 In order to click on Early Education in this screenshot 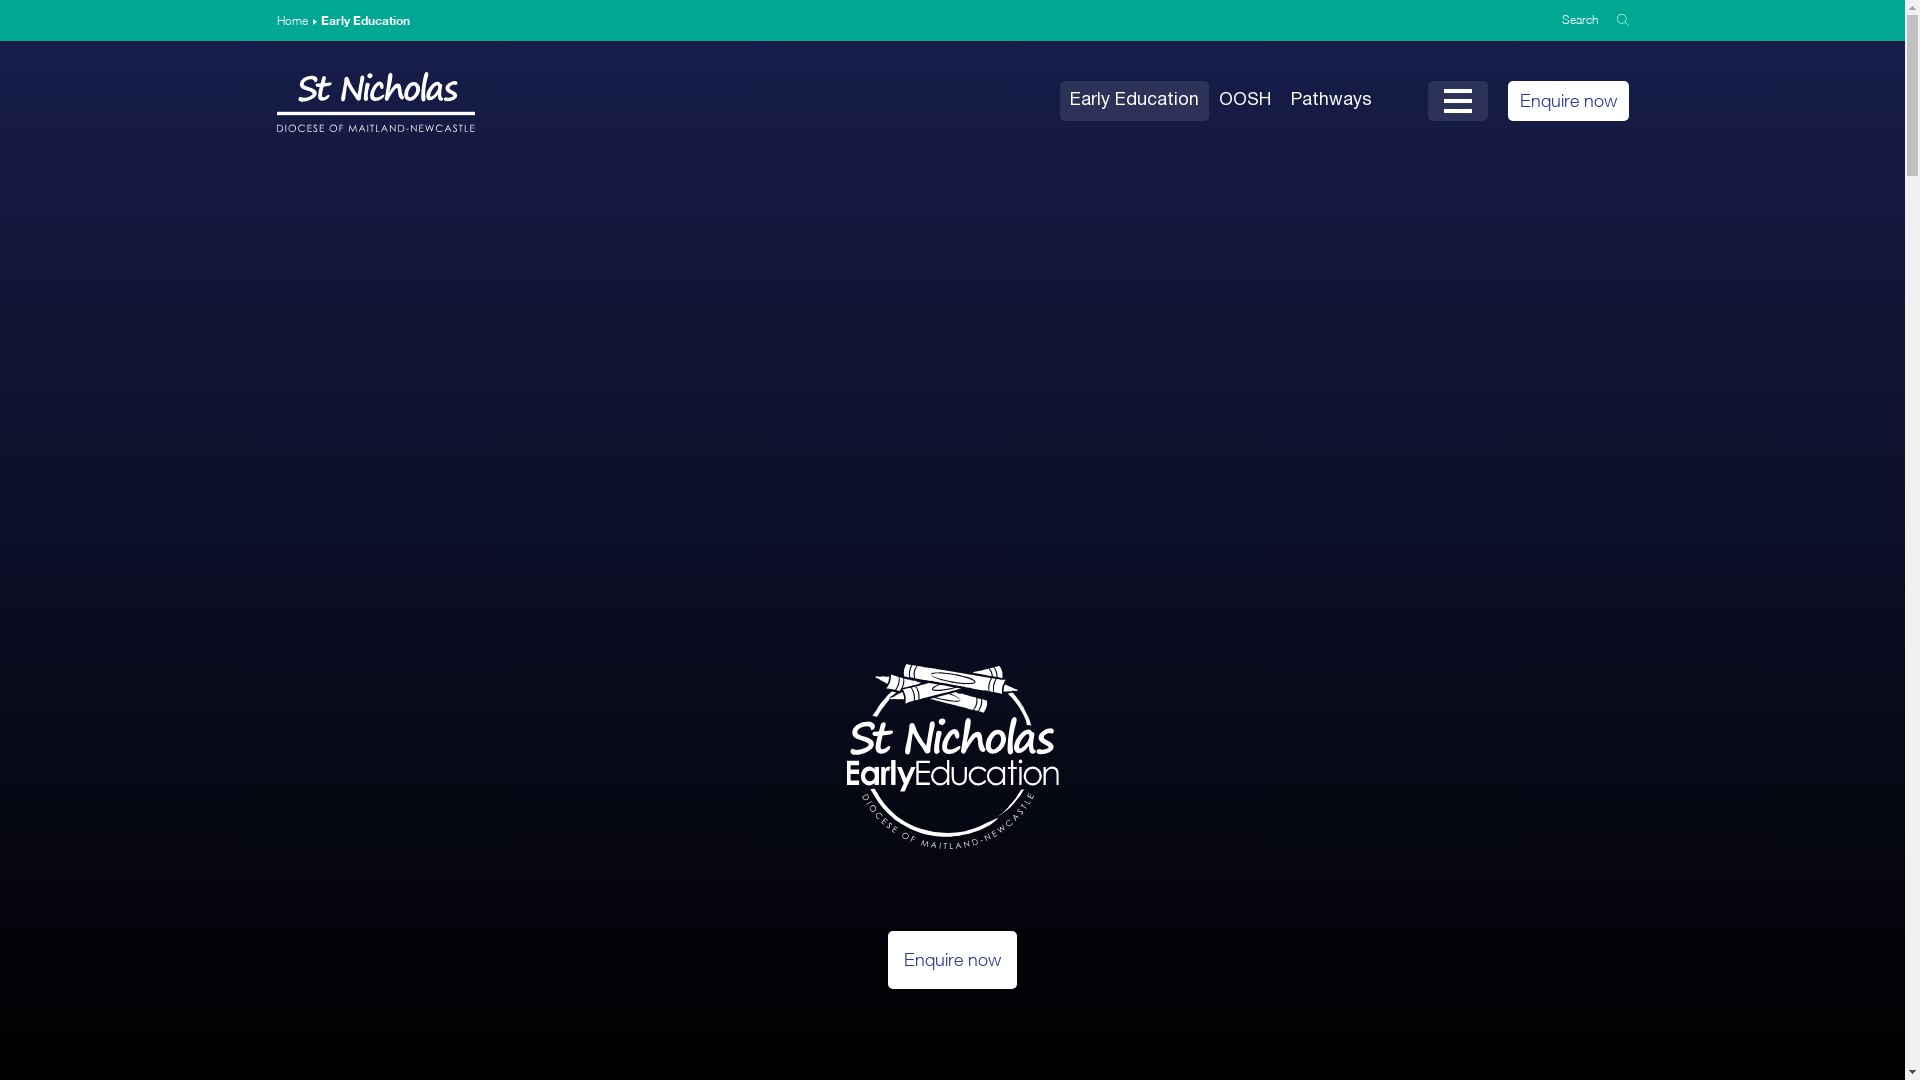, I will do `click(1134, 101)`.